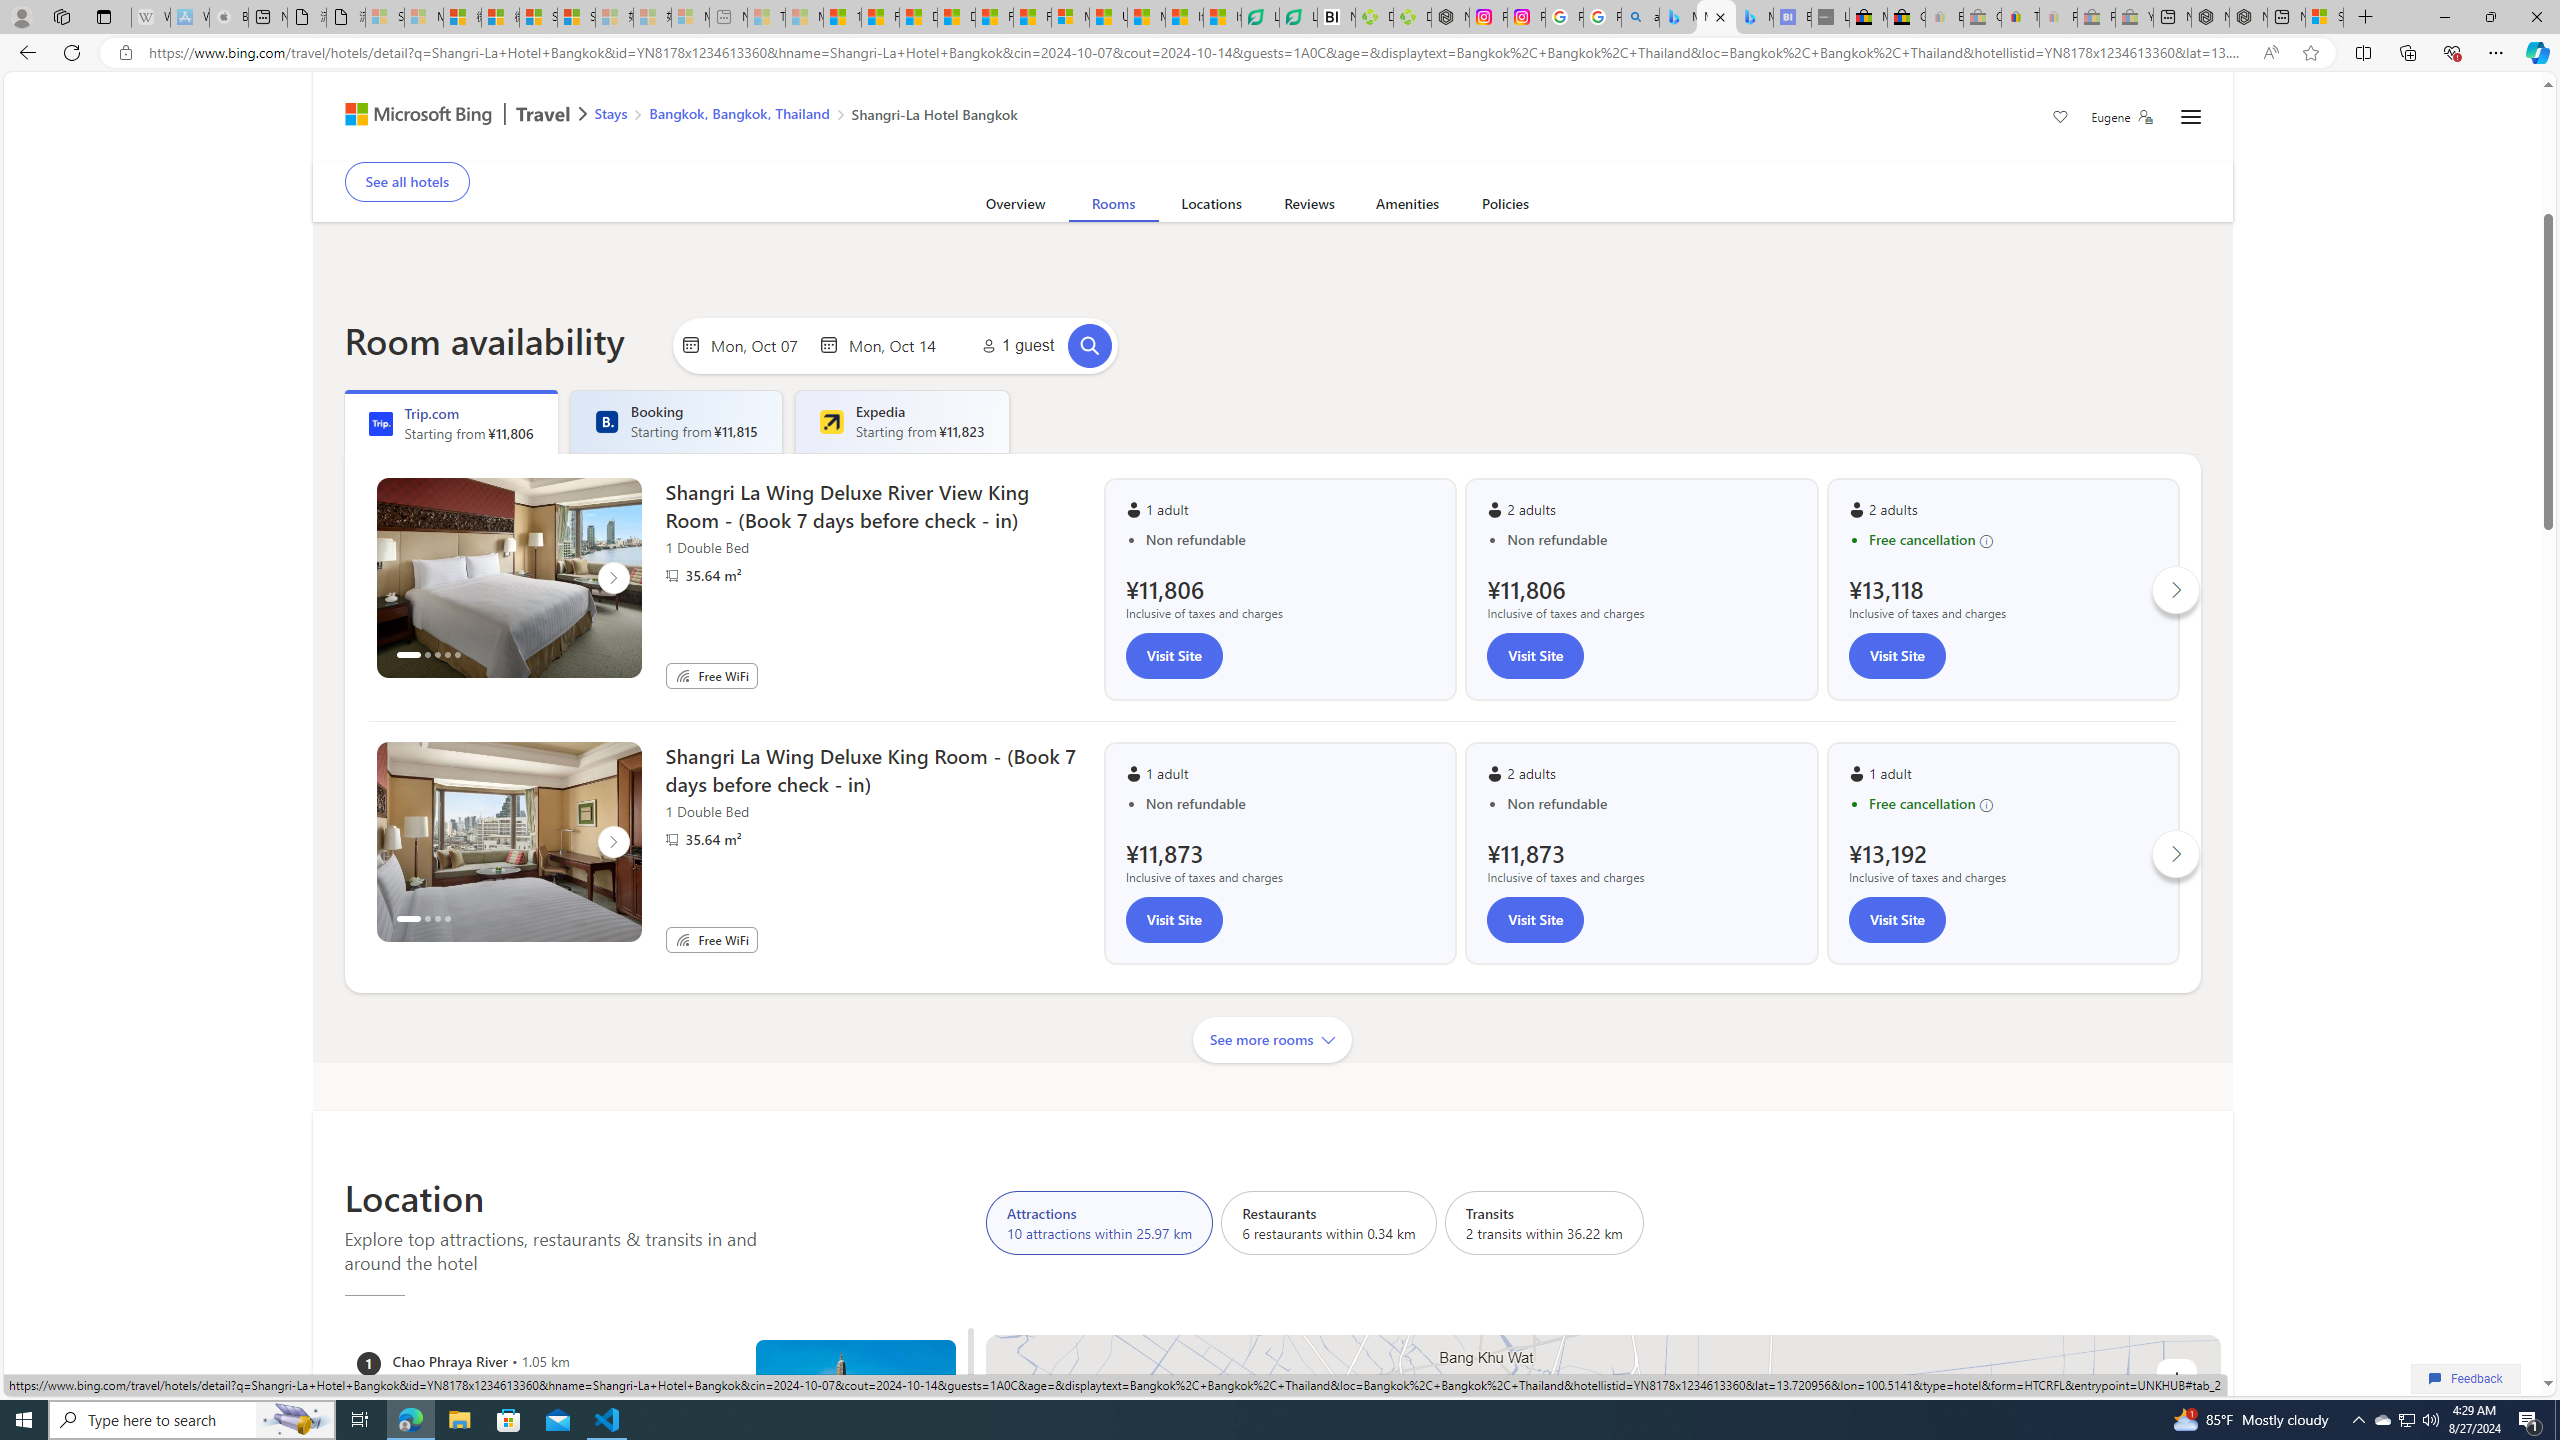  Describe the element at coordinates (1170, 148) in the screenshot. I see `Conference rooms` at that location.